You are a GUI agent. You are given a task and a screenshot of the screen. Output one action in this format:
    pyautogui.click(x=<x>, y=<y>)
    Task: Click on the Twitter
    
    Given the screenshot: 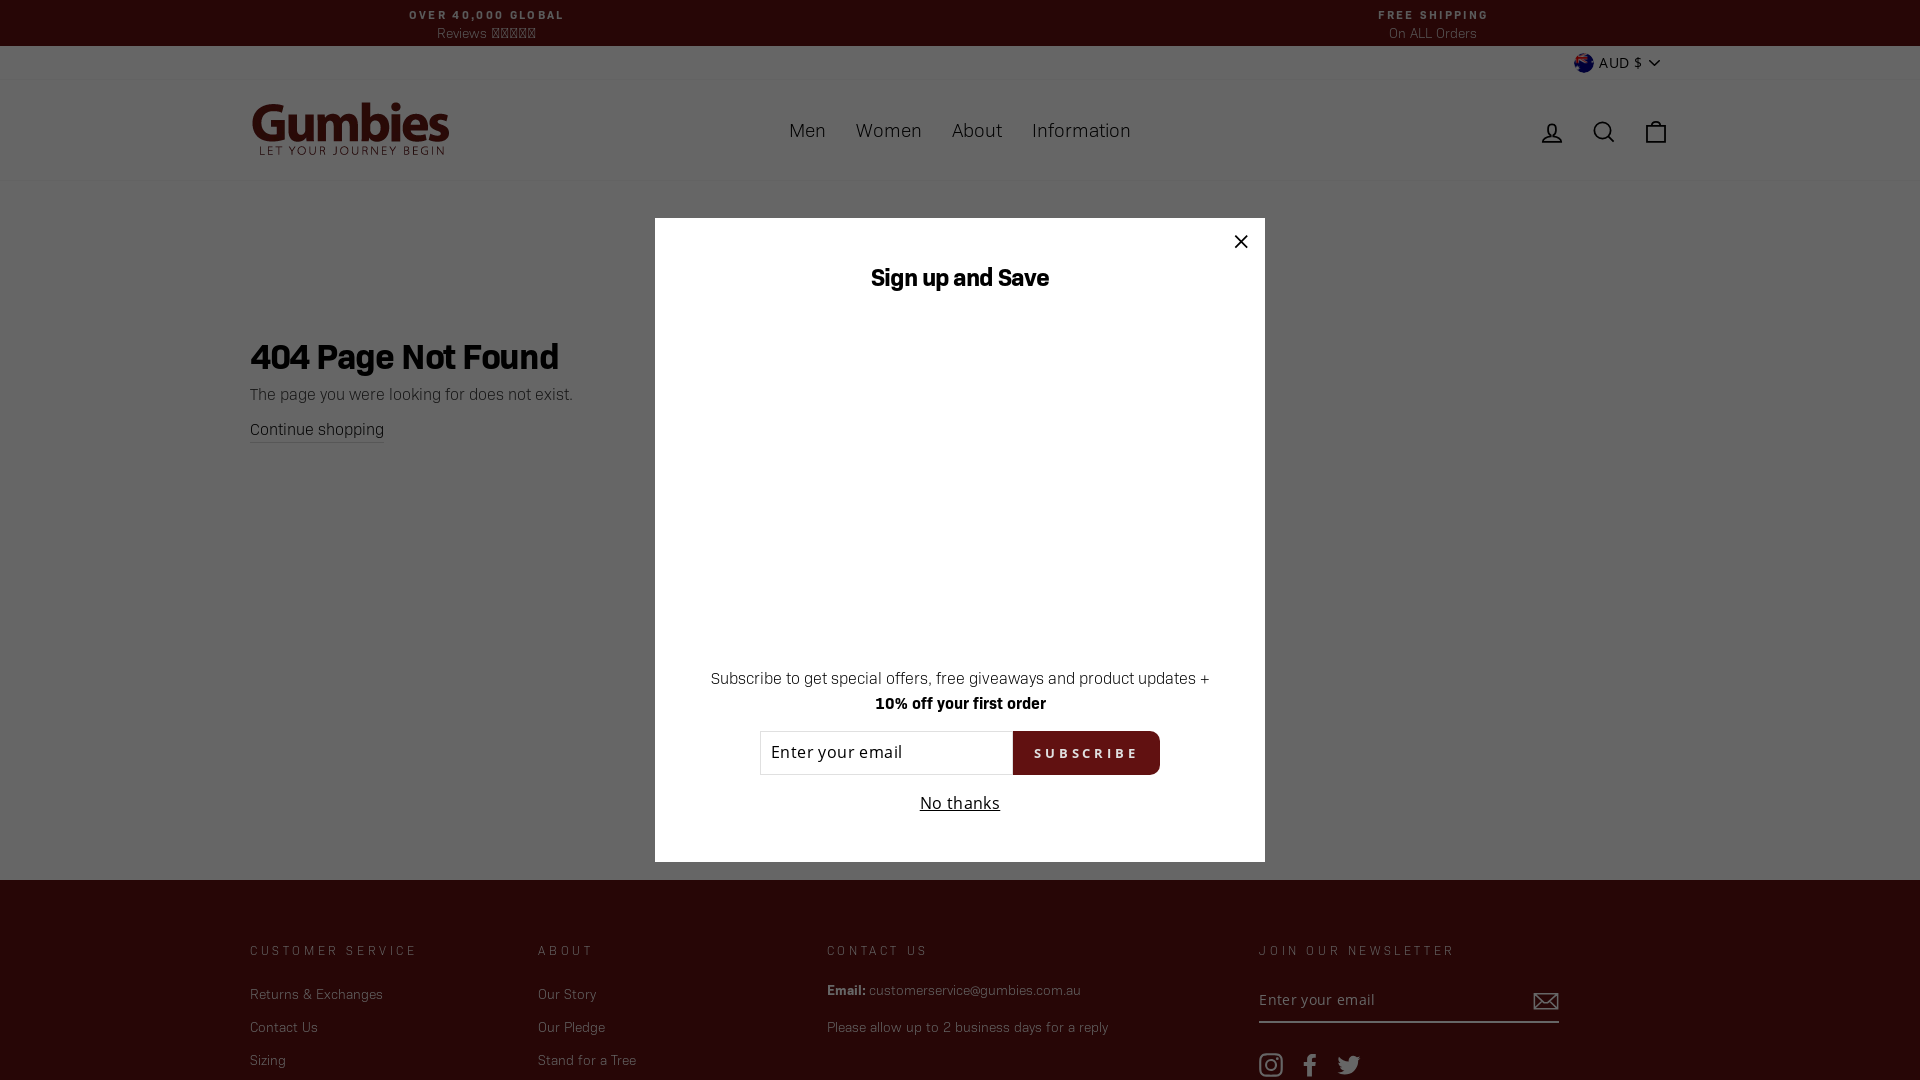 What is the action you would take?
    pyautogui.click(x=1349, y=1066)
    